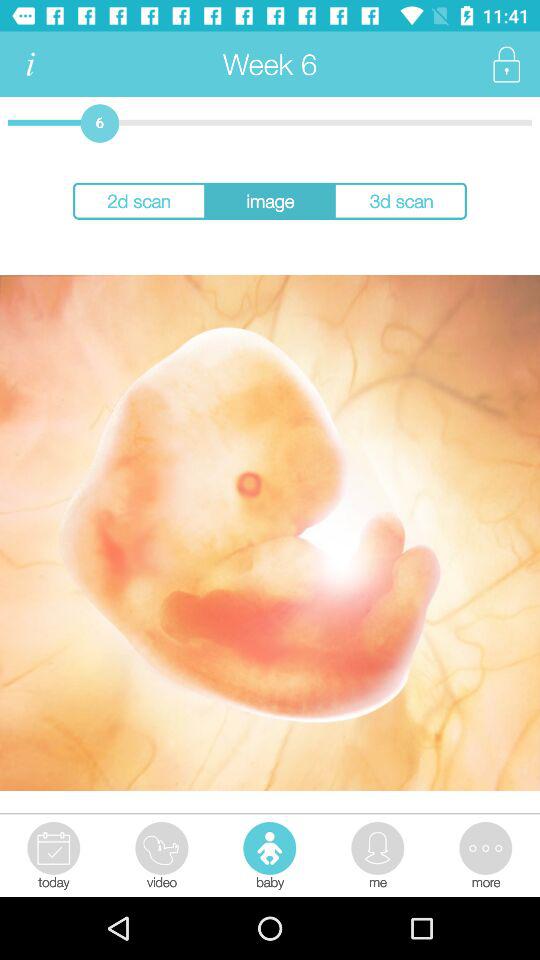  Describe the element at coordinates (484, 854) in the screenshot. I see `select the symbol and text which is to the immediate right of me` at that location.